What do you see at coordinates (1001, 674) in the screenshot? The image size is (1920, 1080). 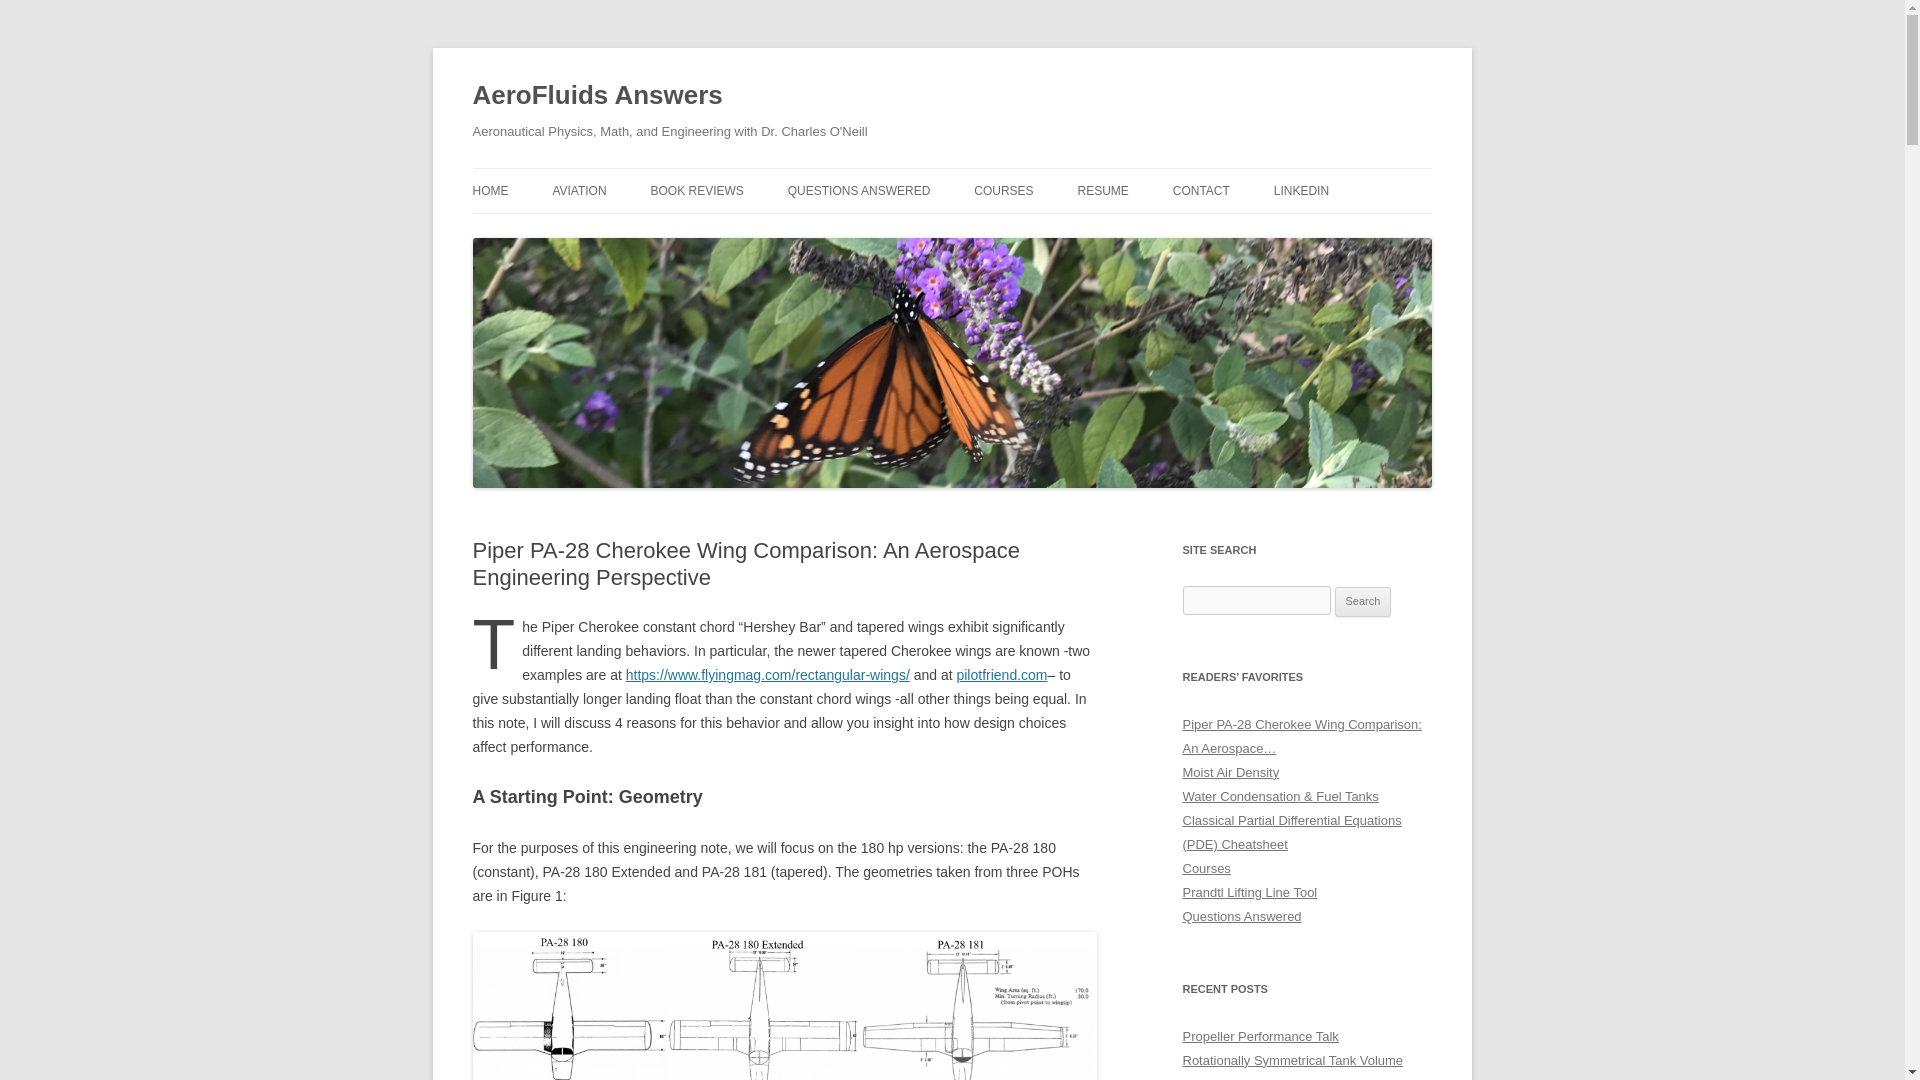 I see `pilotfriend.com` at bounding box center [1001, 674].